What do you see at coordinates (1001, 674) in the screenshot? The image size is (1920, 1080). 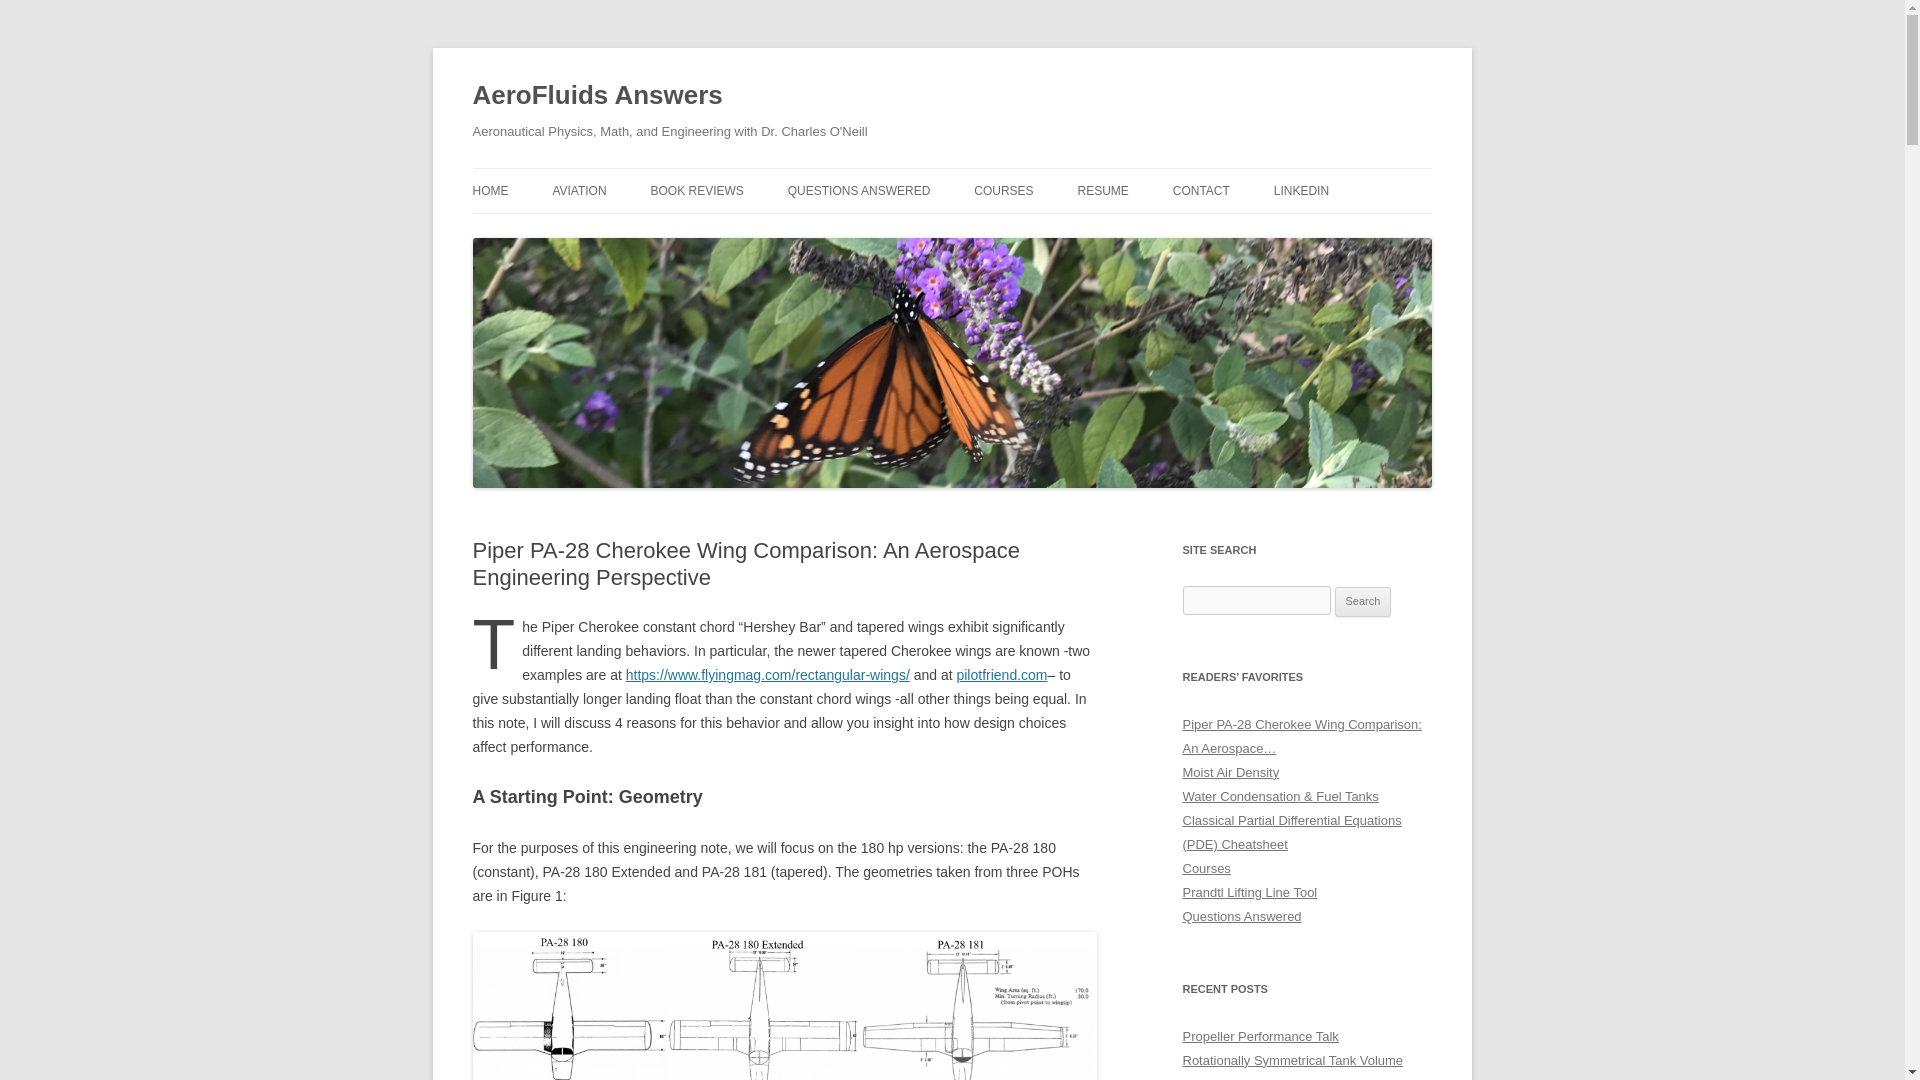 I see `pilotfriend.com` at bounding box center [1001, 674].